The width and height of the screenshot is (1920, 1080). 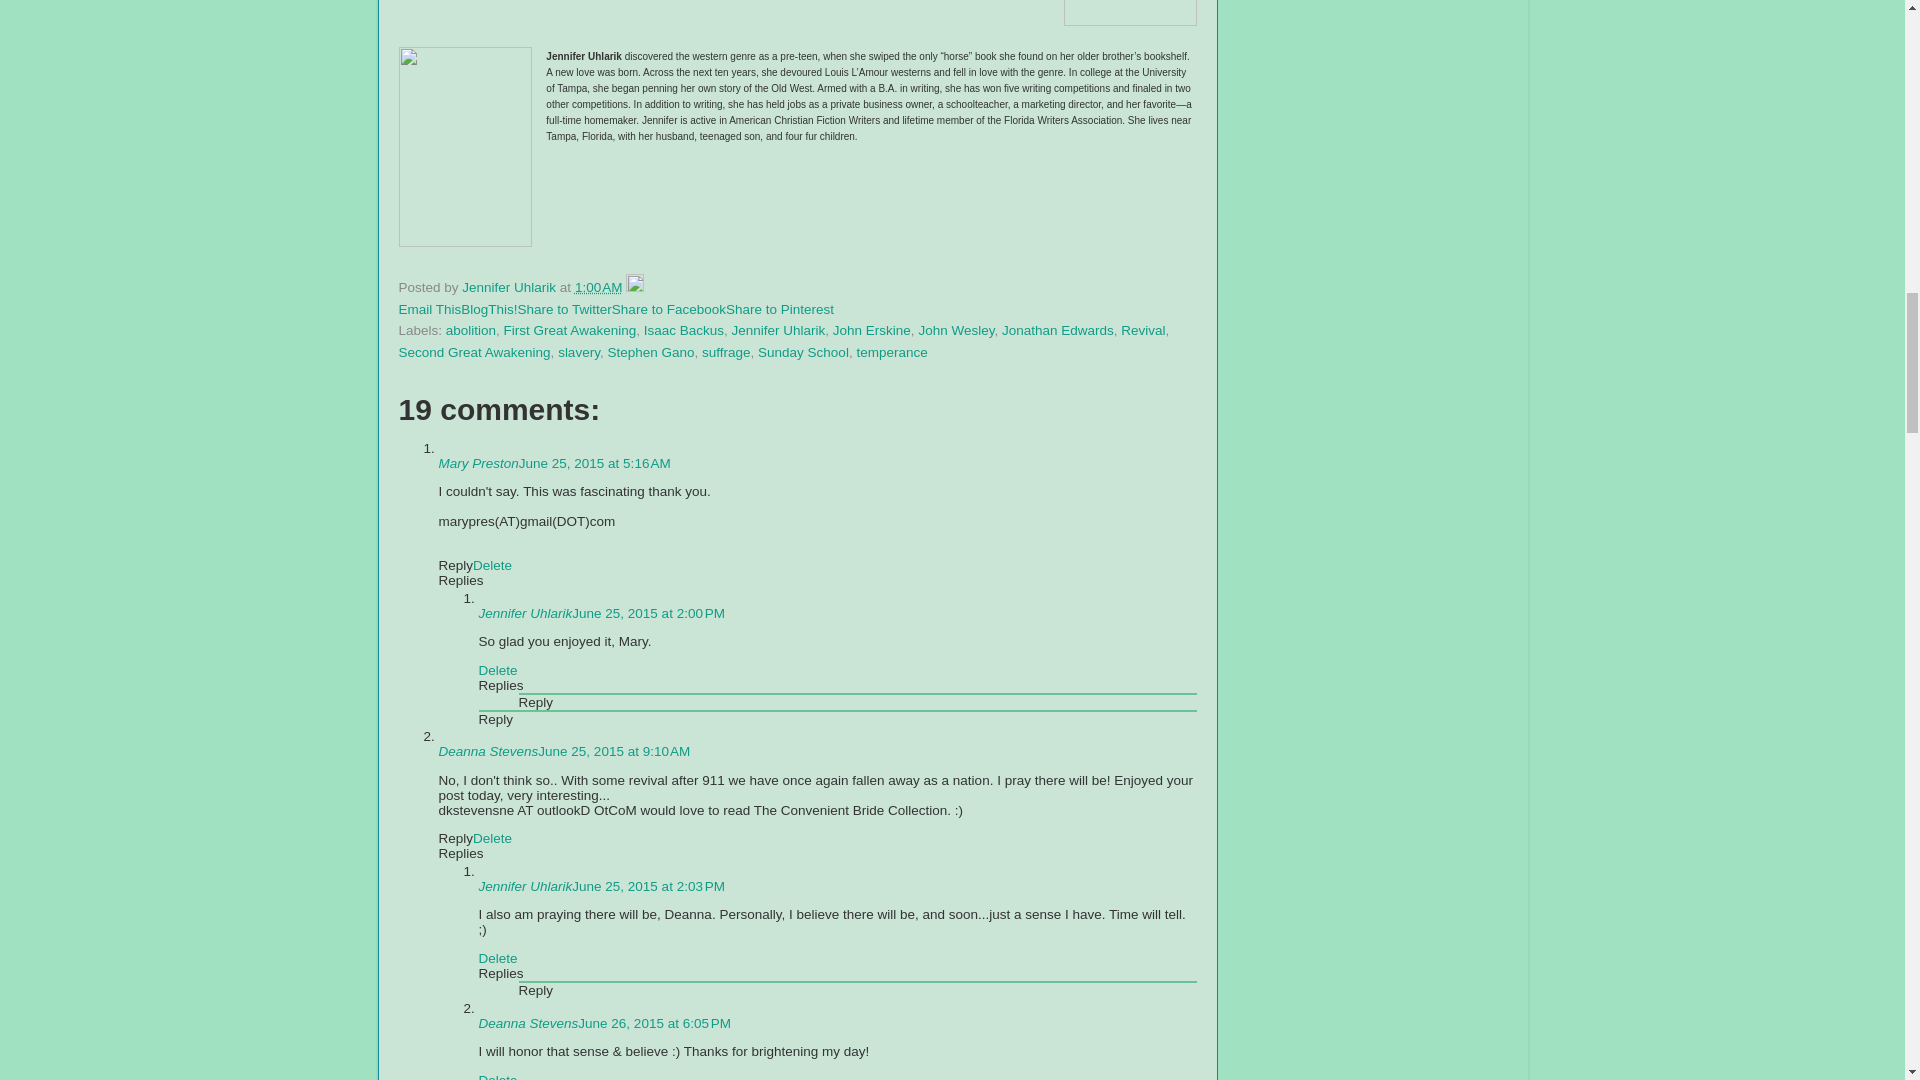 I want to click on author profile, so click(x=511, y=286).